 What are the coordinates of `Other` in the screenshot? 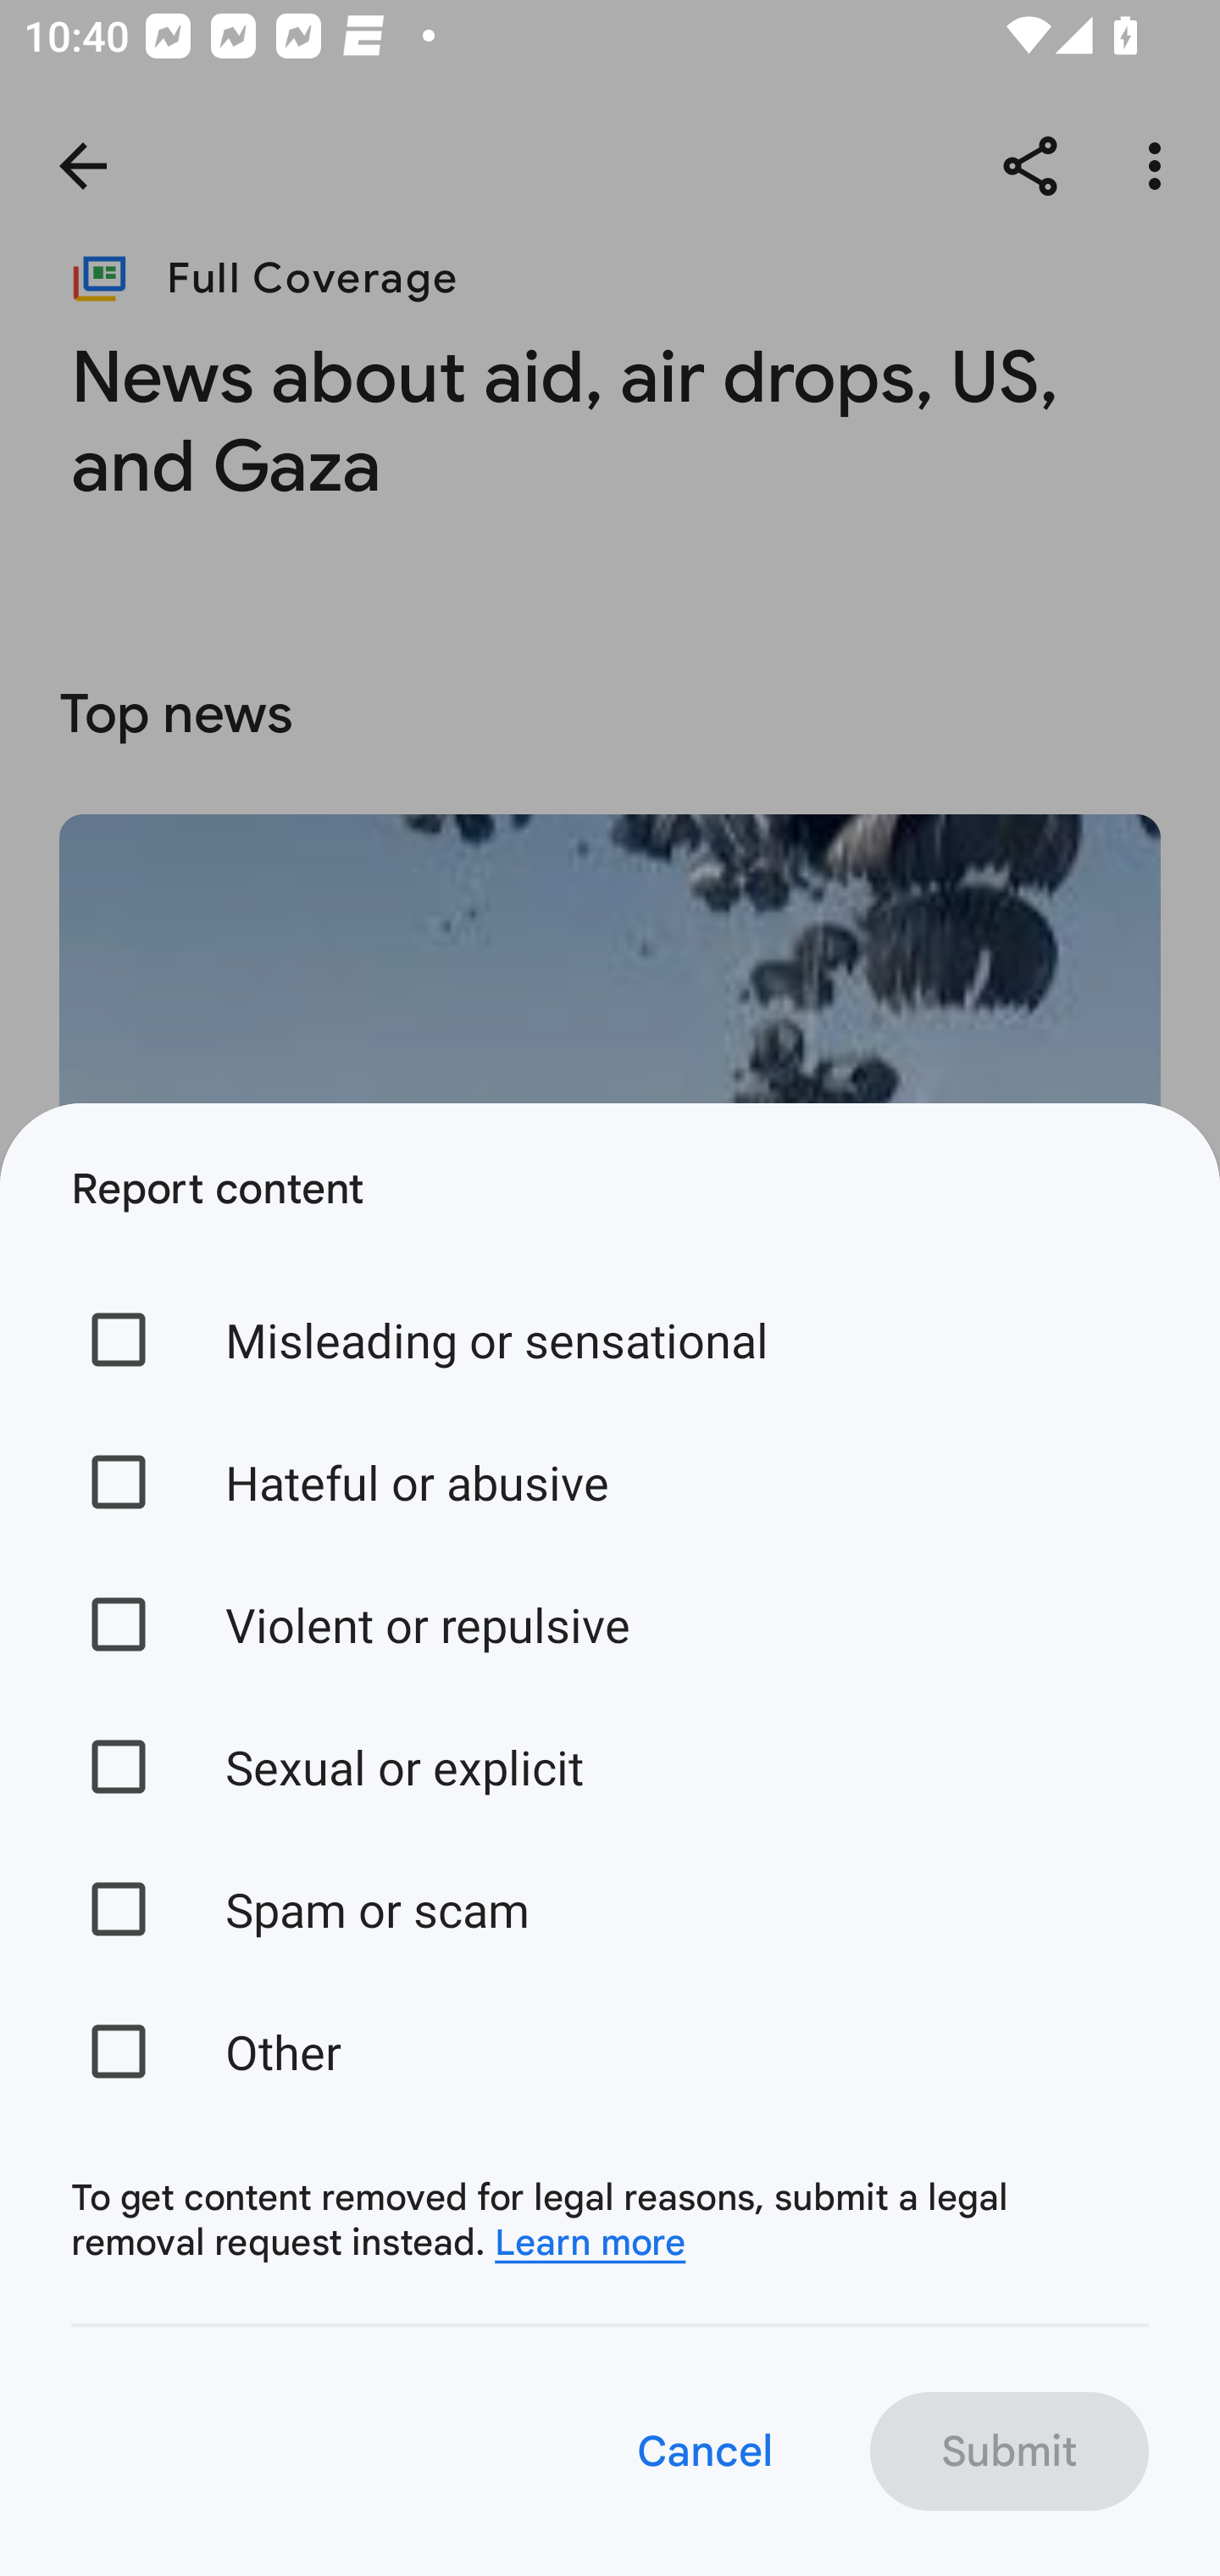 It's located at (610, 2051).